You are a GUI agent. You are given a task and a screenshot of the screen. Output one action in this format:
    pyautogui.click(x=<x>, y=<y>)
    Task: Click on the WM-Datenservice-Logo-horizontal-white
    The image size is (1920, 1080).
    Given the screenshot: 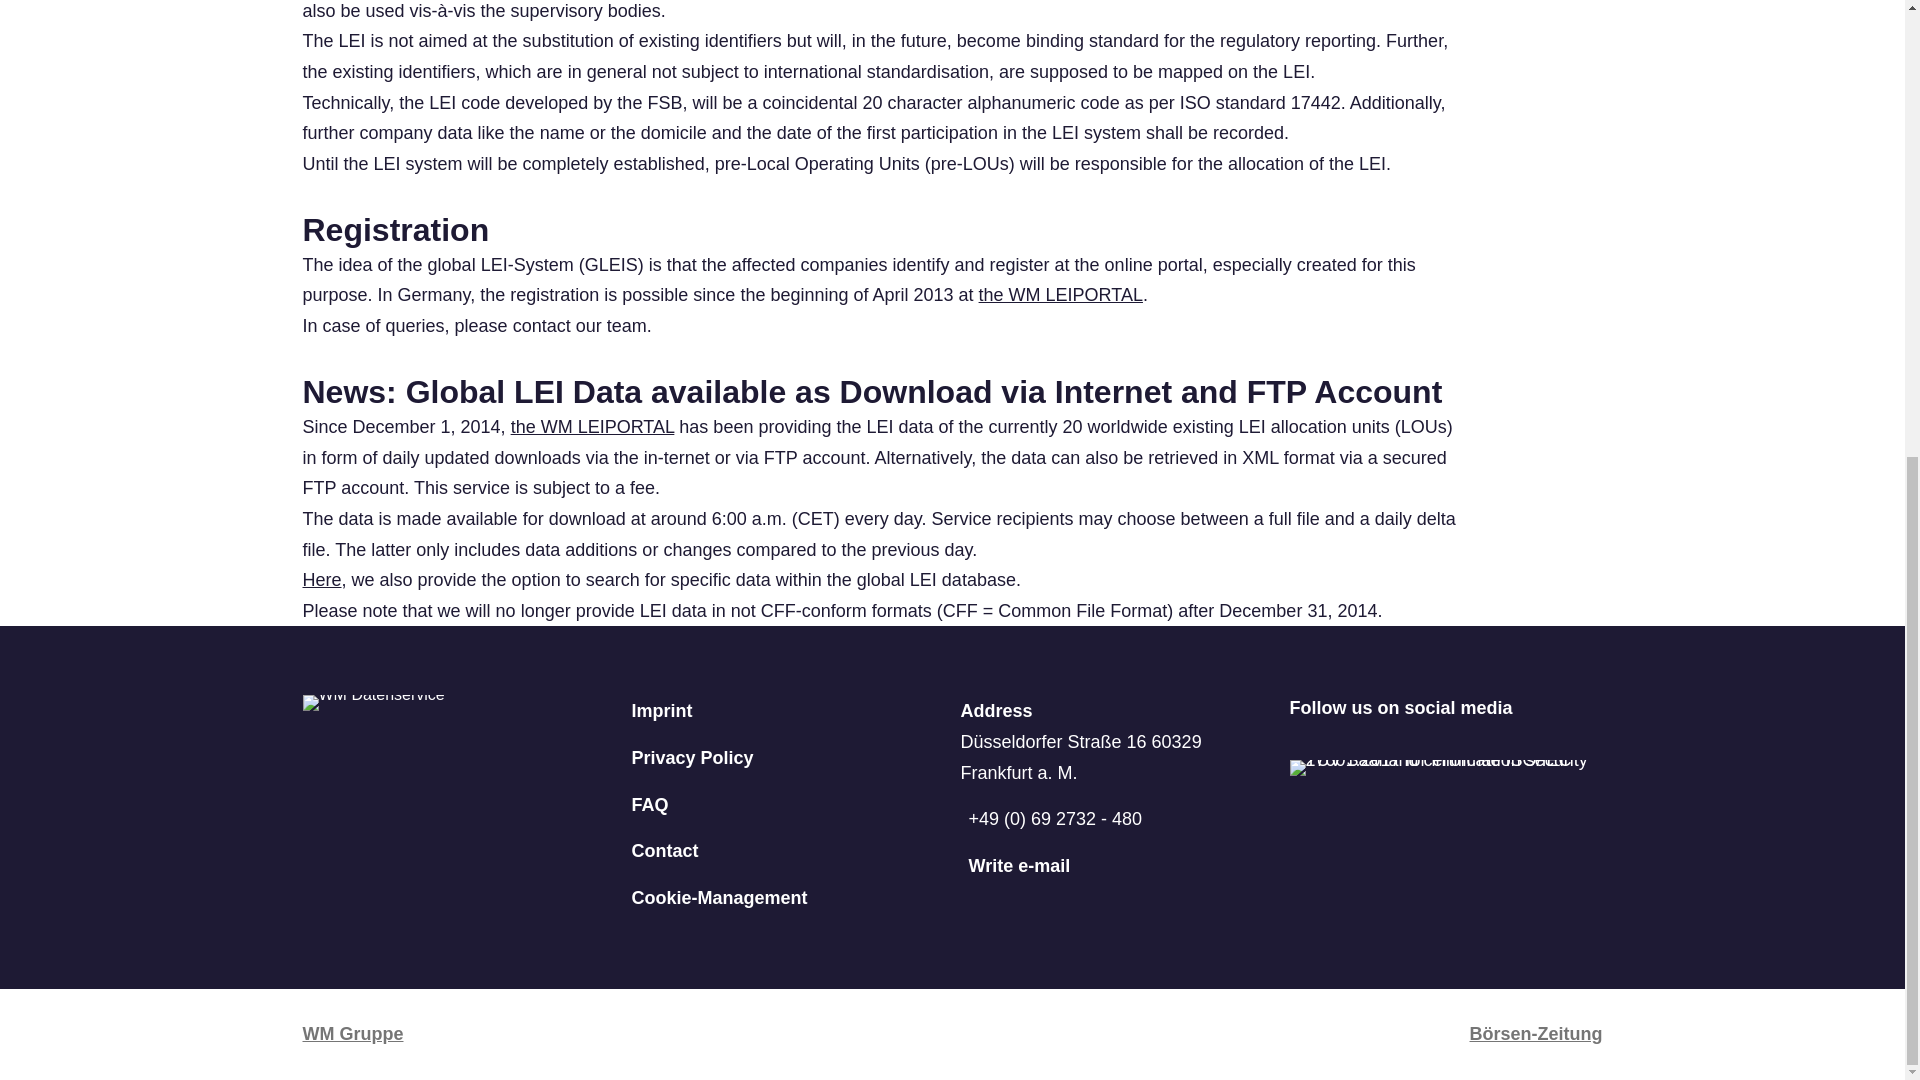 What is the action you would take?
    pyautogui.click(x=372, y=702)
    